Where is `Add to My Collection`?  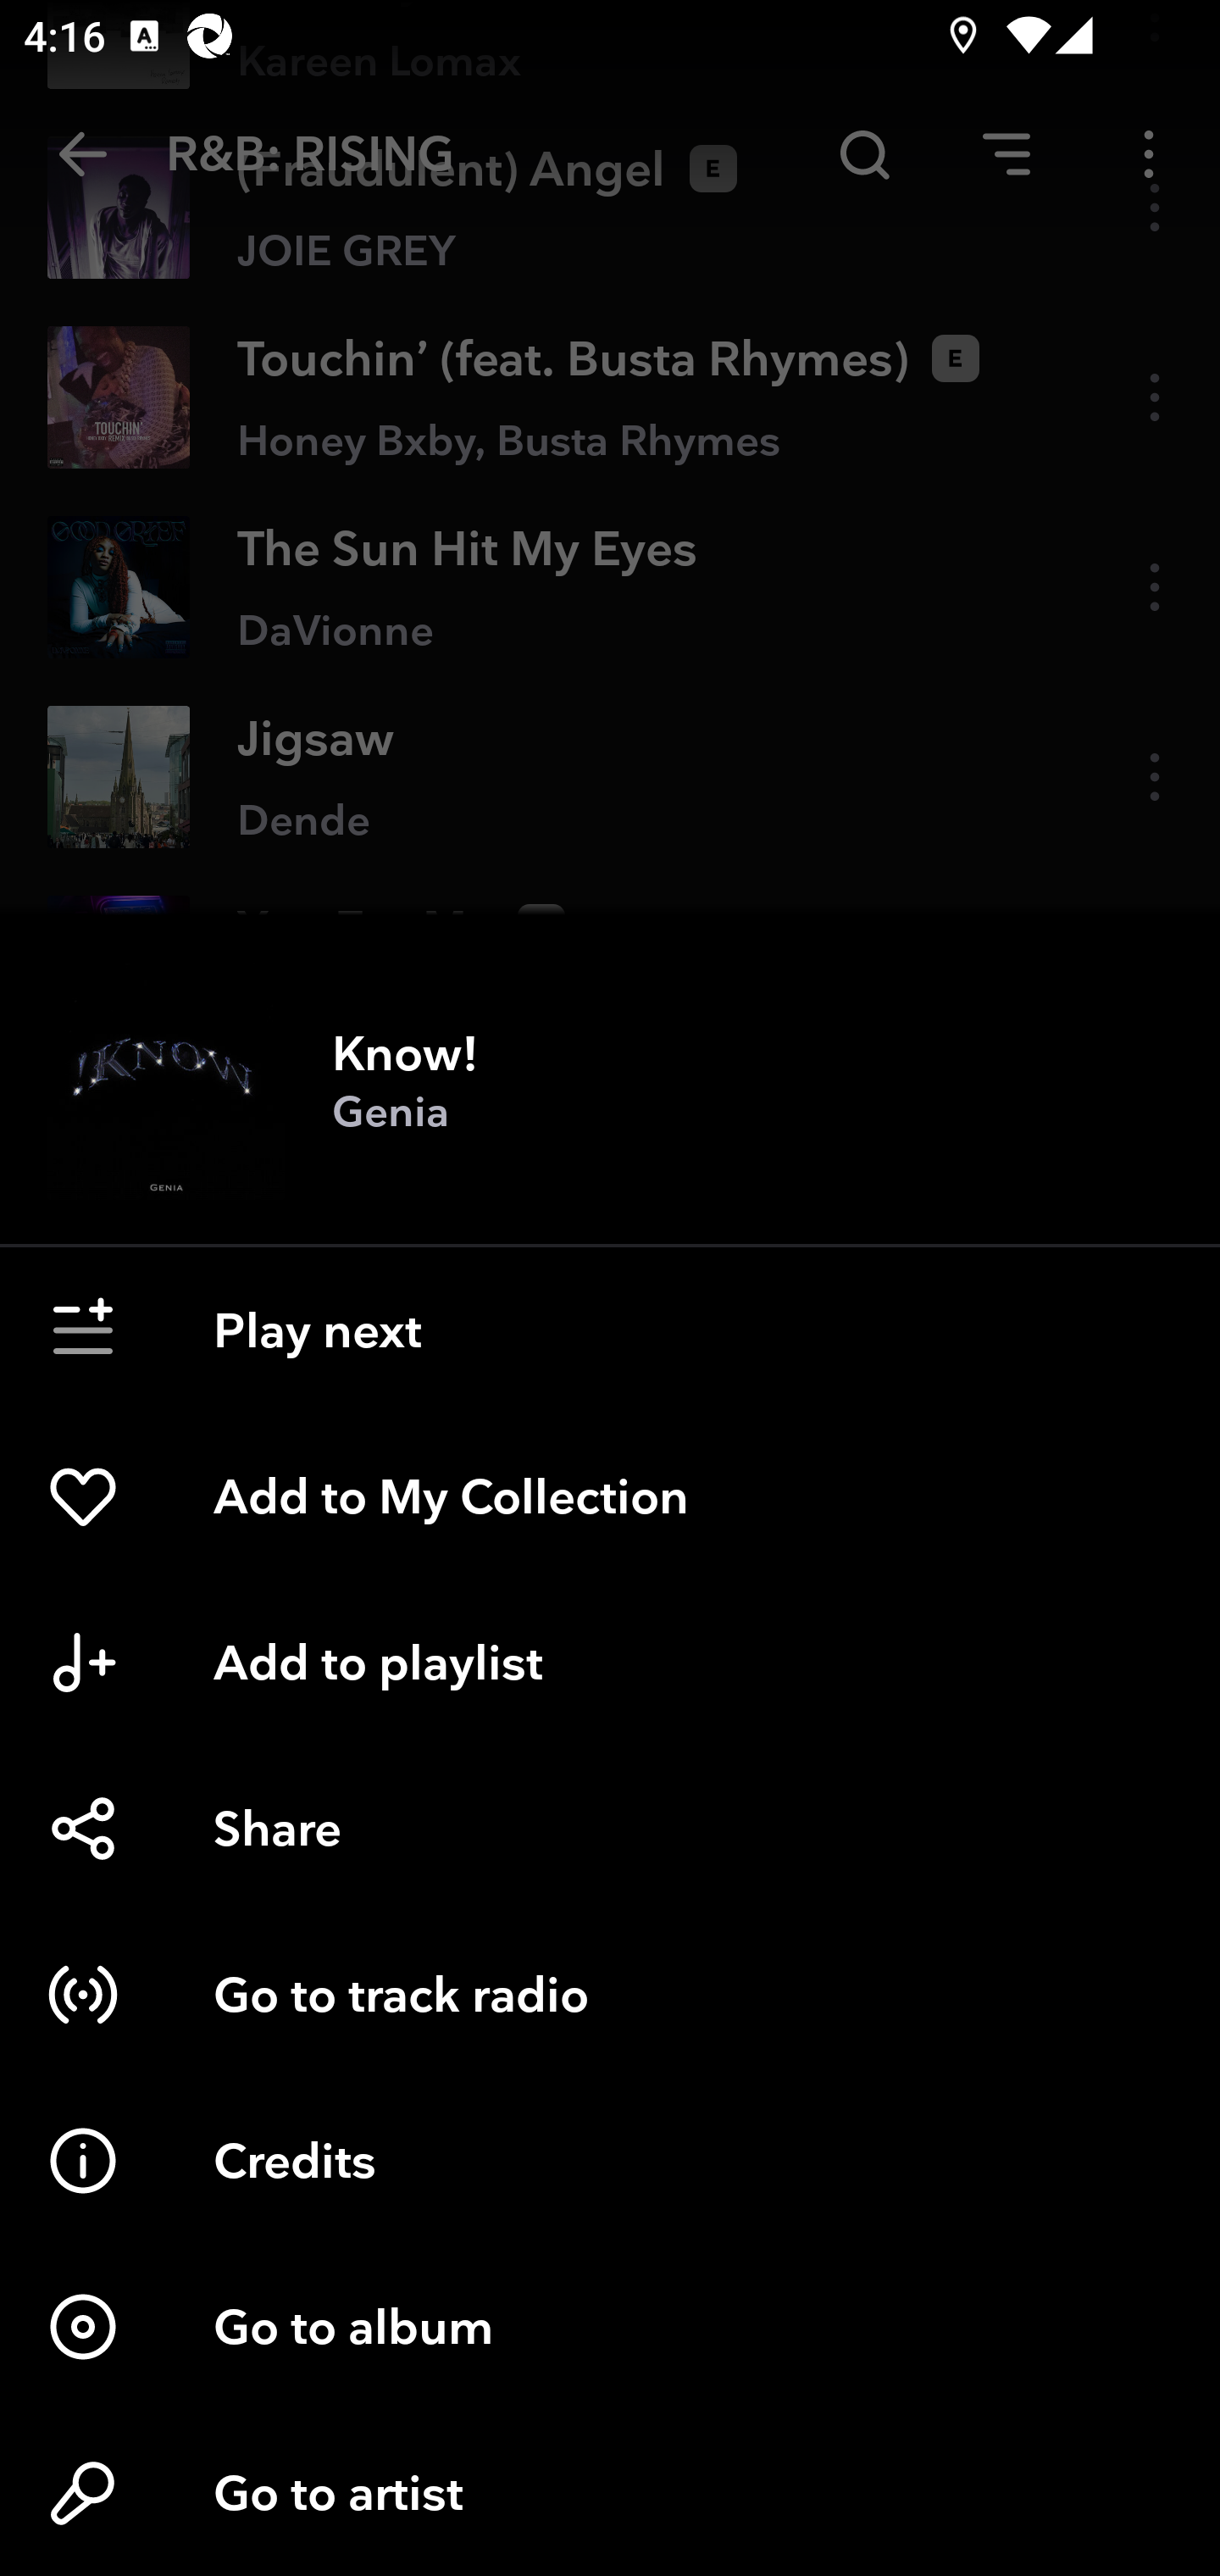
Add to My Collection is located at coordinates (610, 1496).